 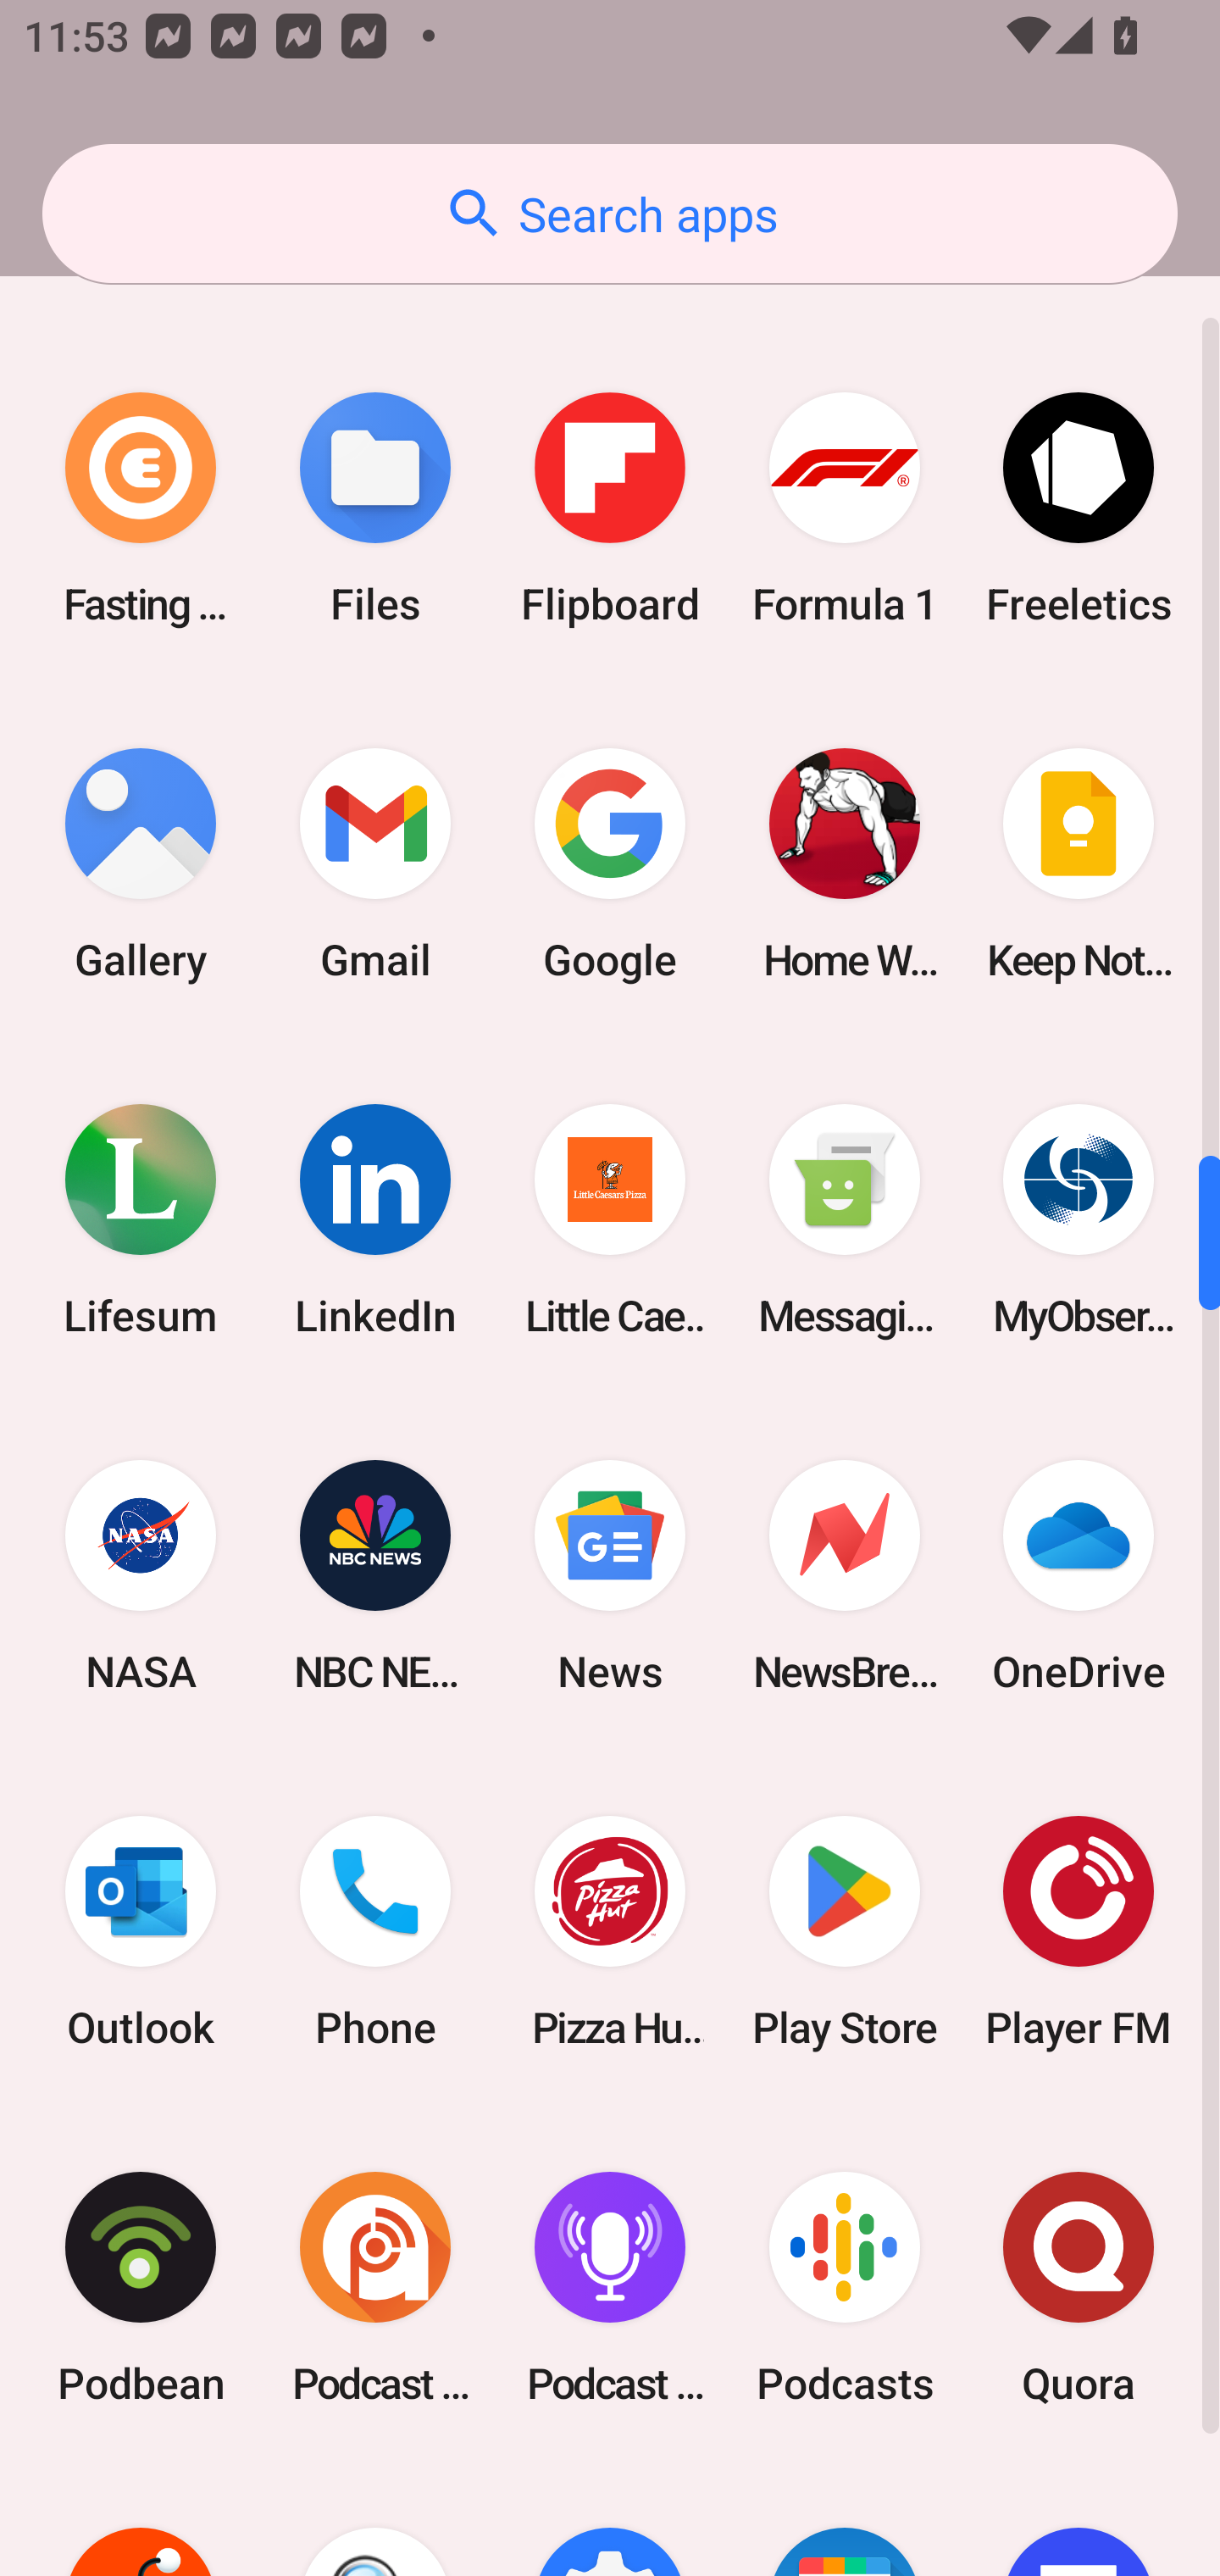 What do you see at coordinates (844, 1220) in the screenshot?
I see `Messaging` at bounding box center [844, 1220].